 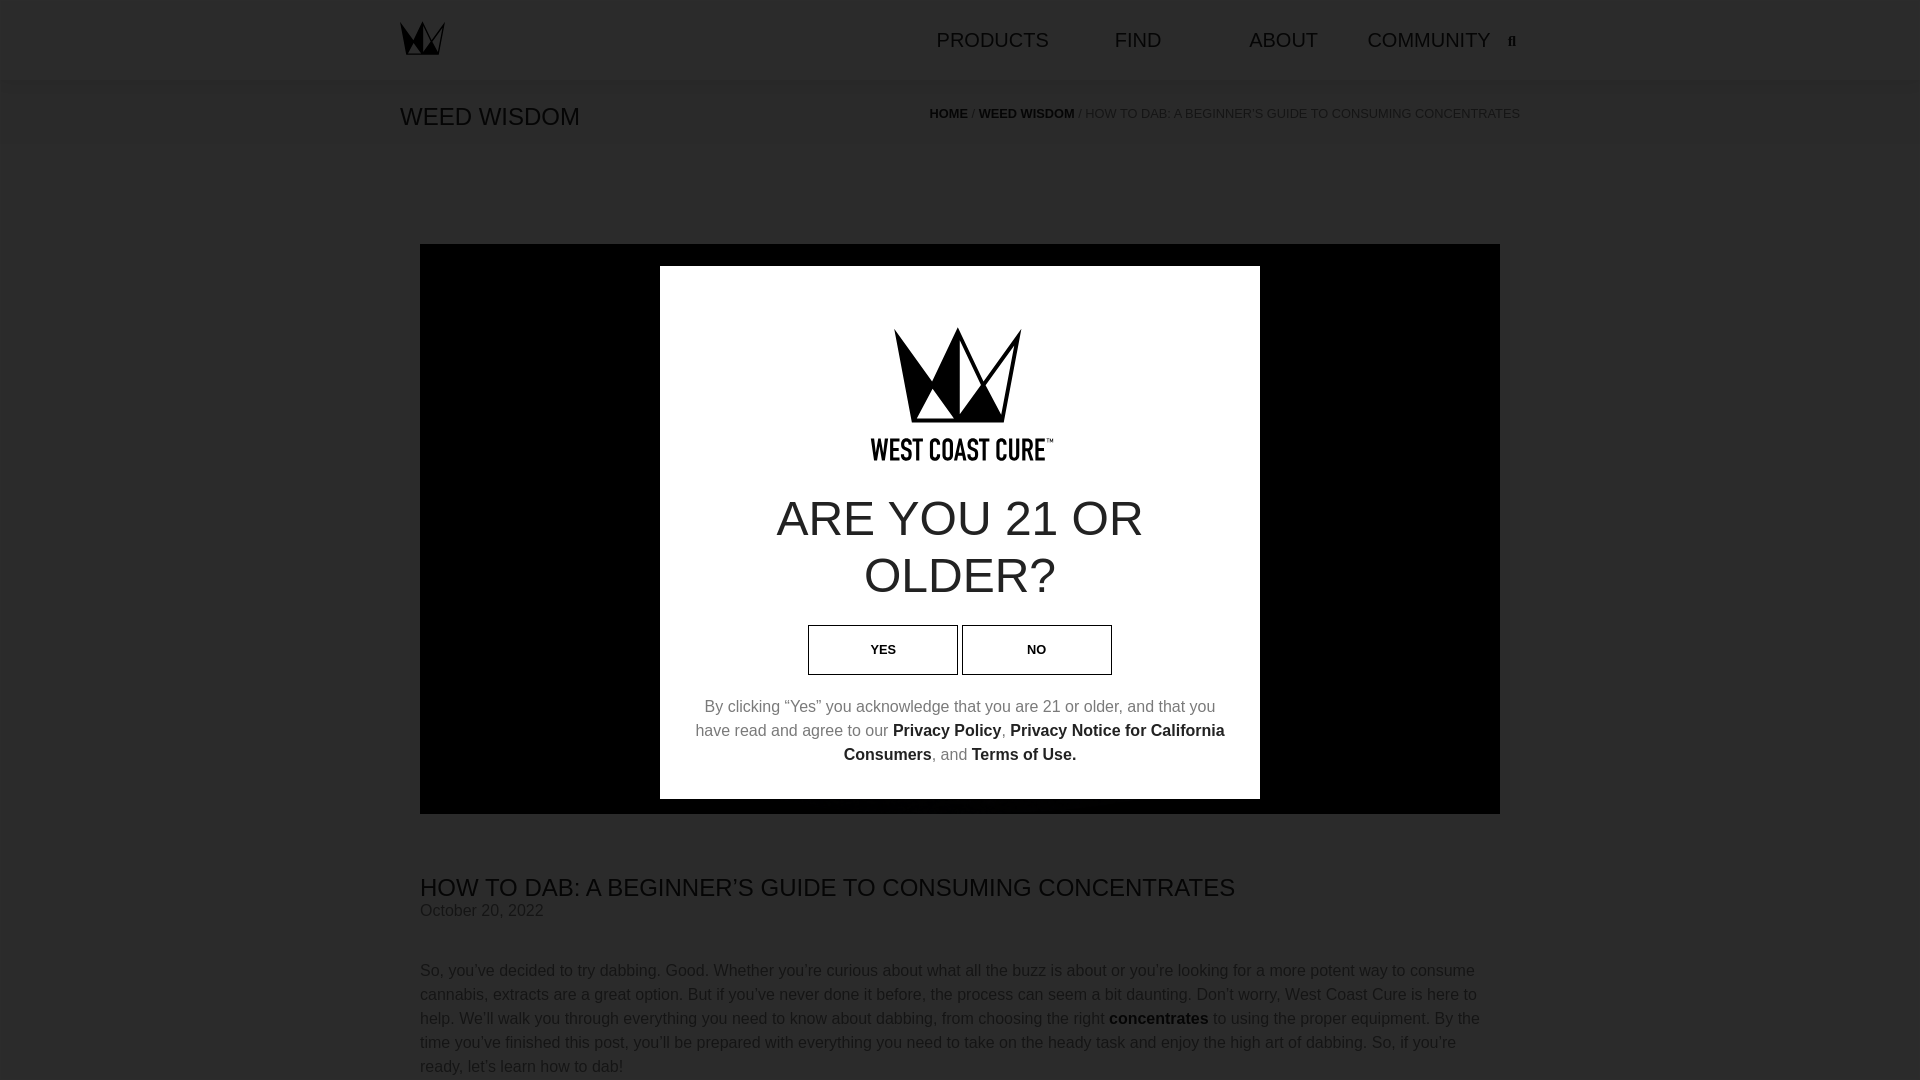 I want to click on WEED WISDOM, so click(x=1027, y=112).